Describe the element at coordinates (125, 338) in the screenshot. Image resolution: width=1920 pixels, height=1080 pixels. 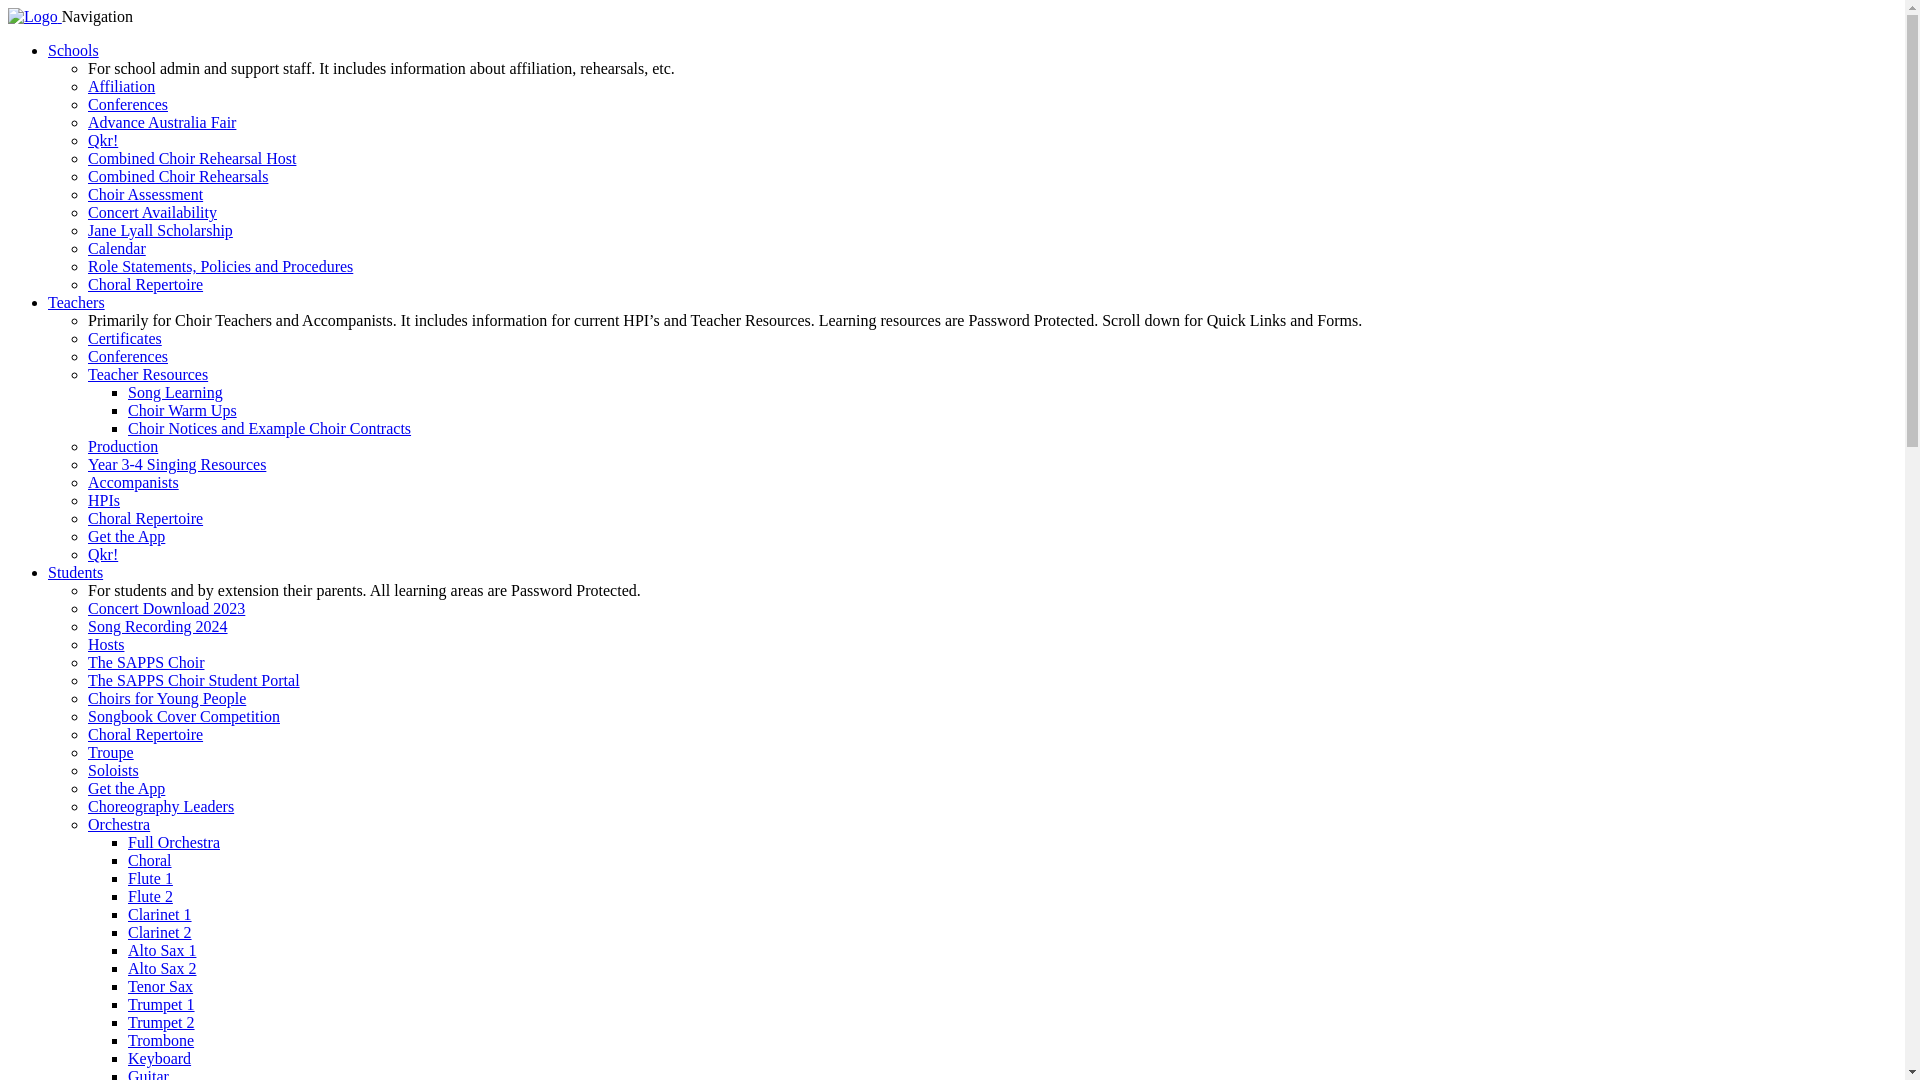
I see `Certificates` at that location.